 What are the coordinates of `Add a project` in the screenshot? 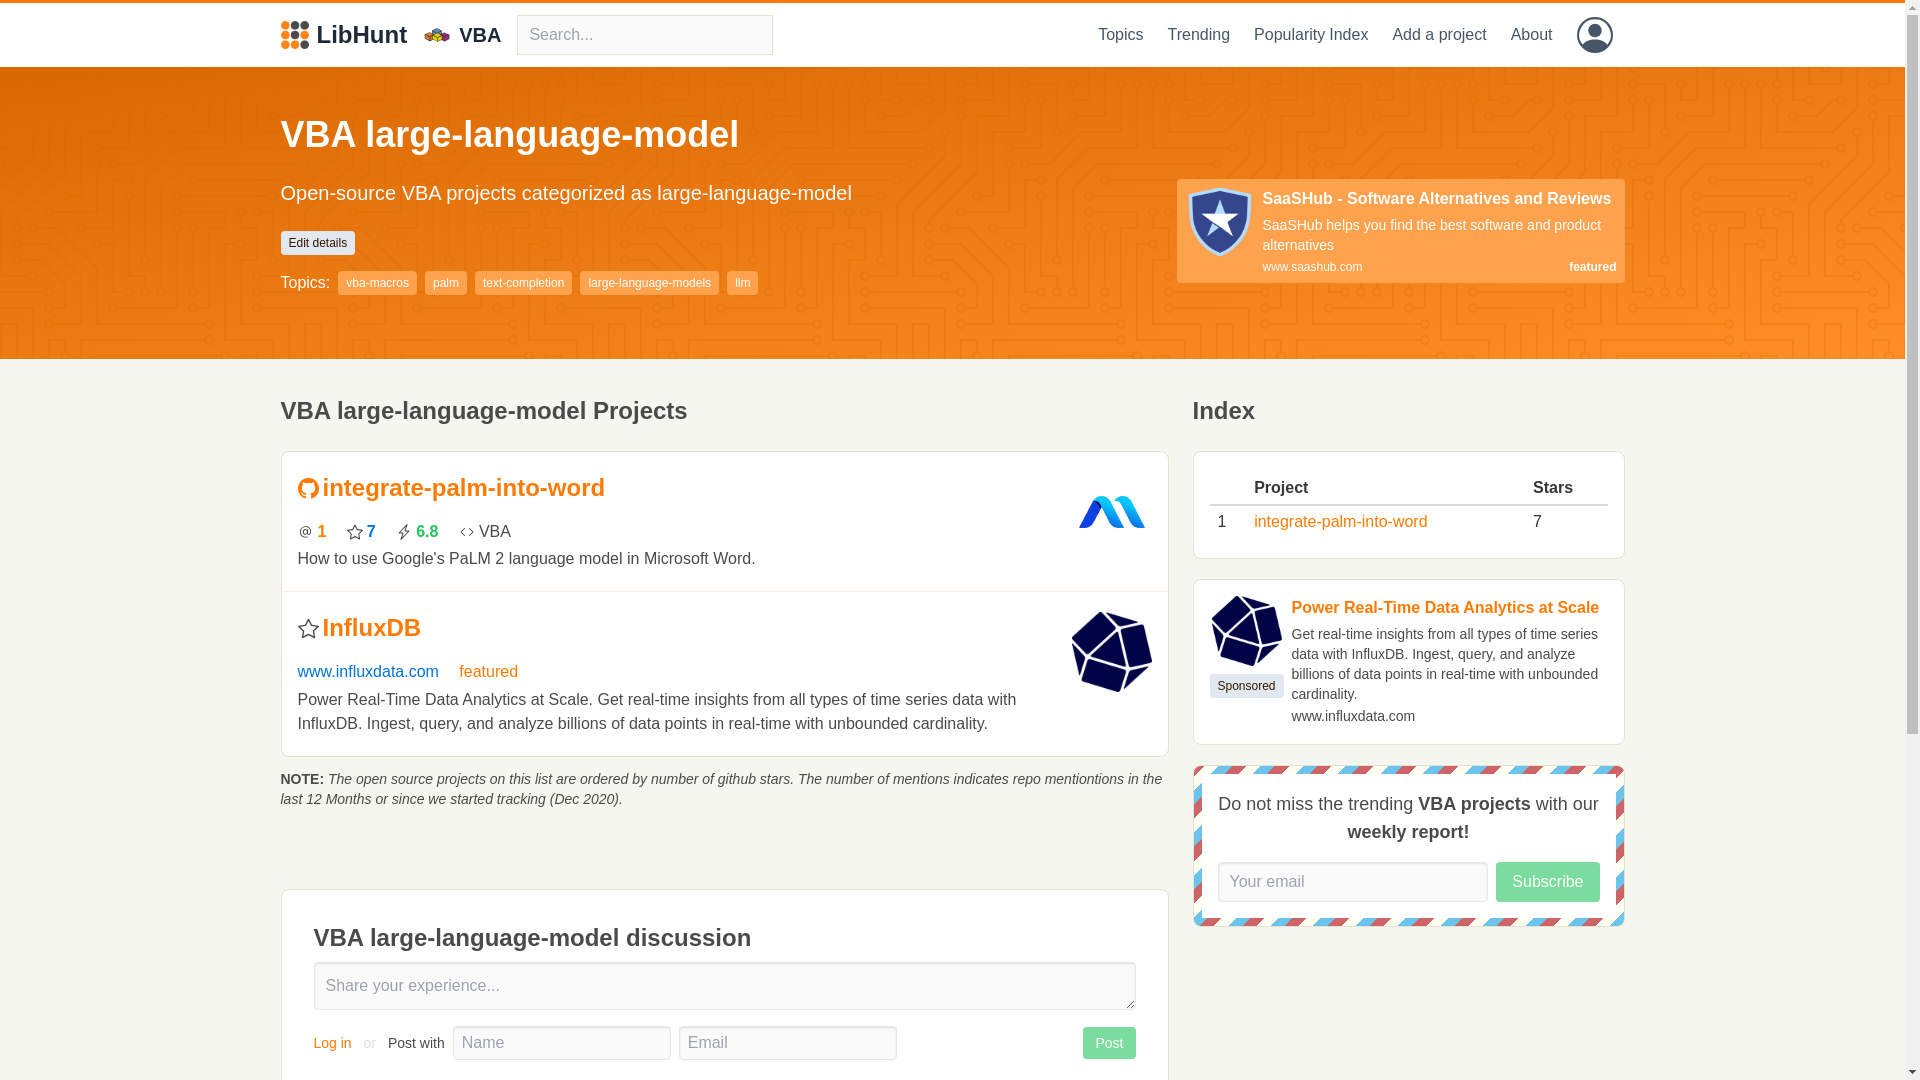 It's located at (1438, 35).